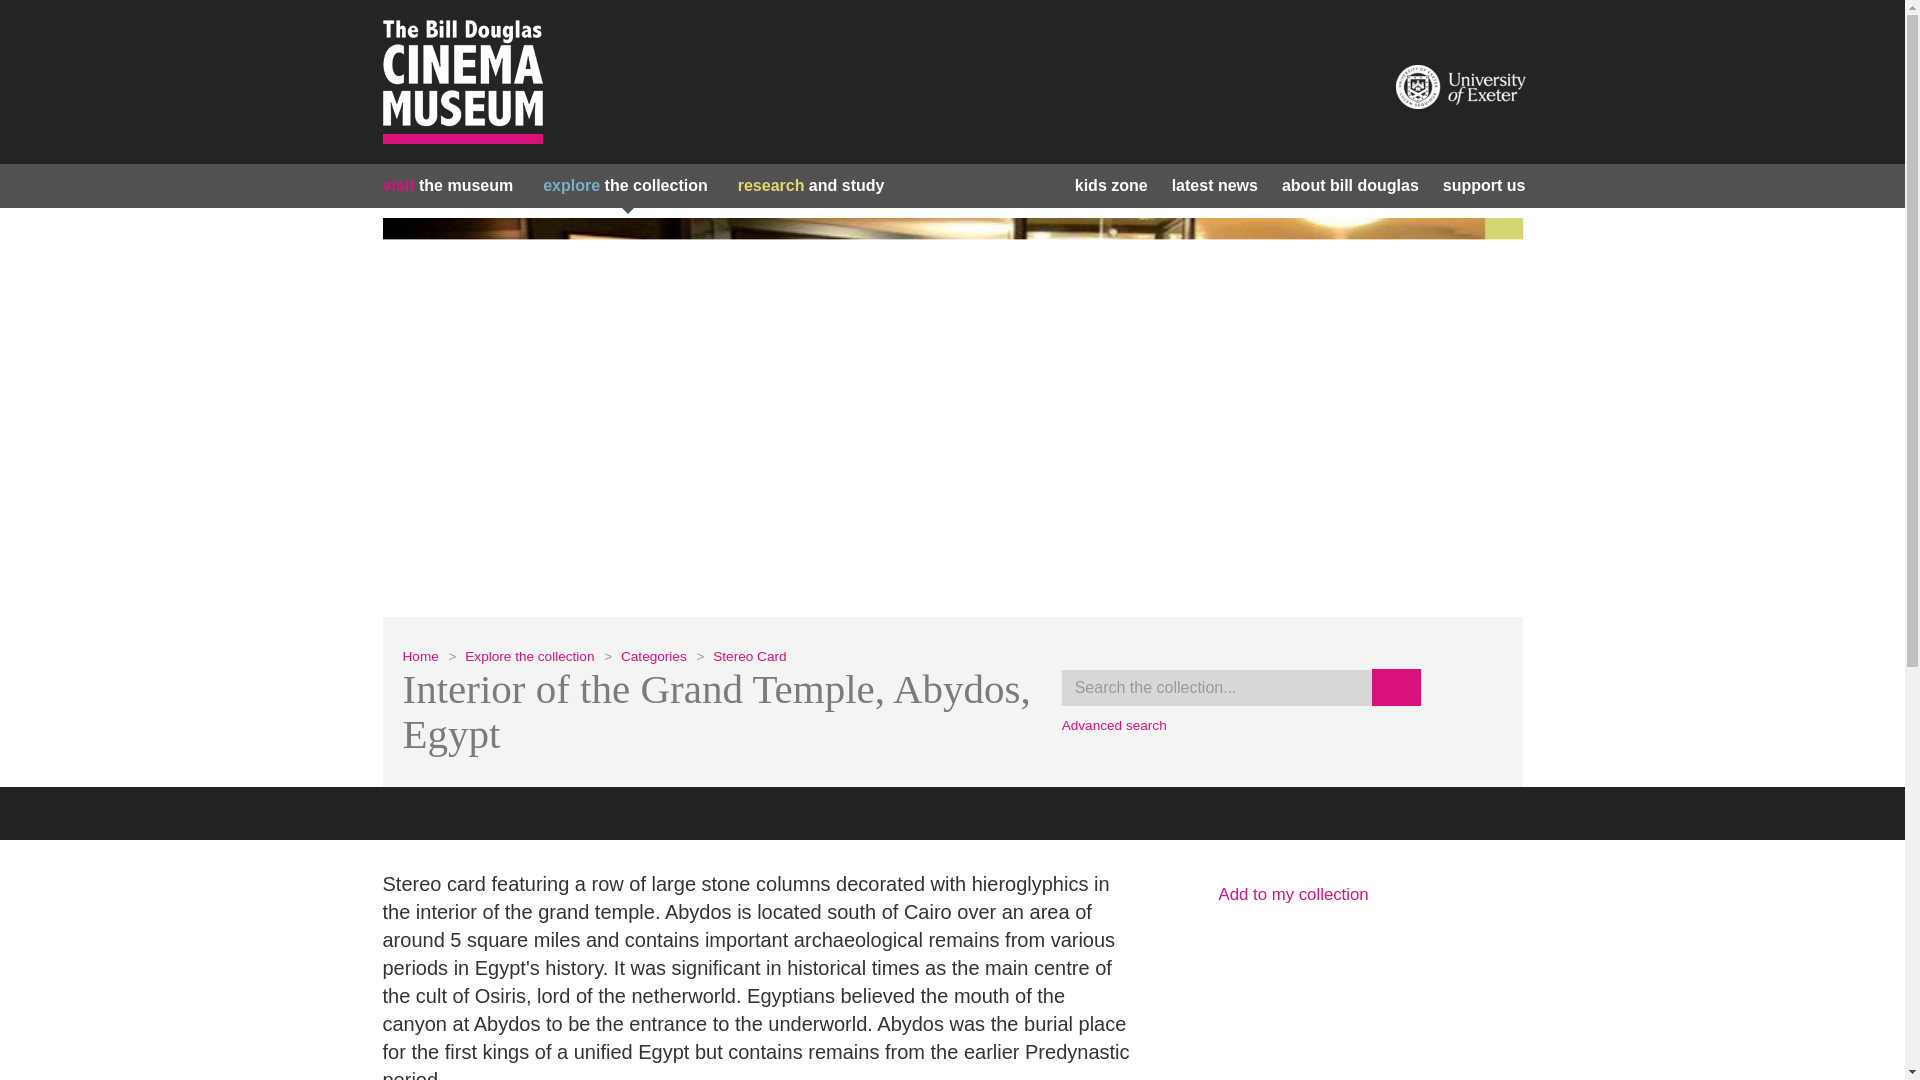 The height and width of the screenshot is (1080, 1920). I want to click on kids zone, so click(1111, 186).